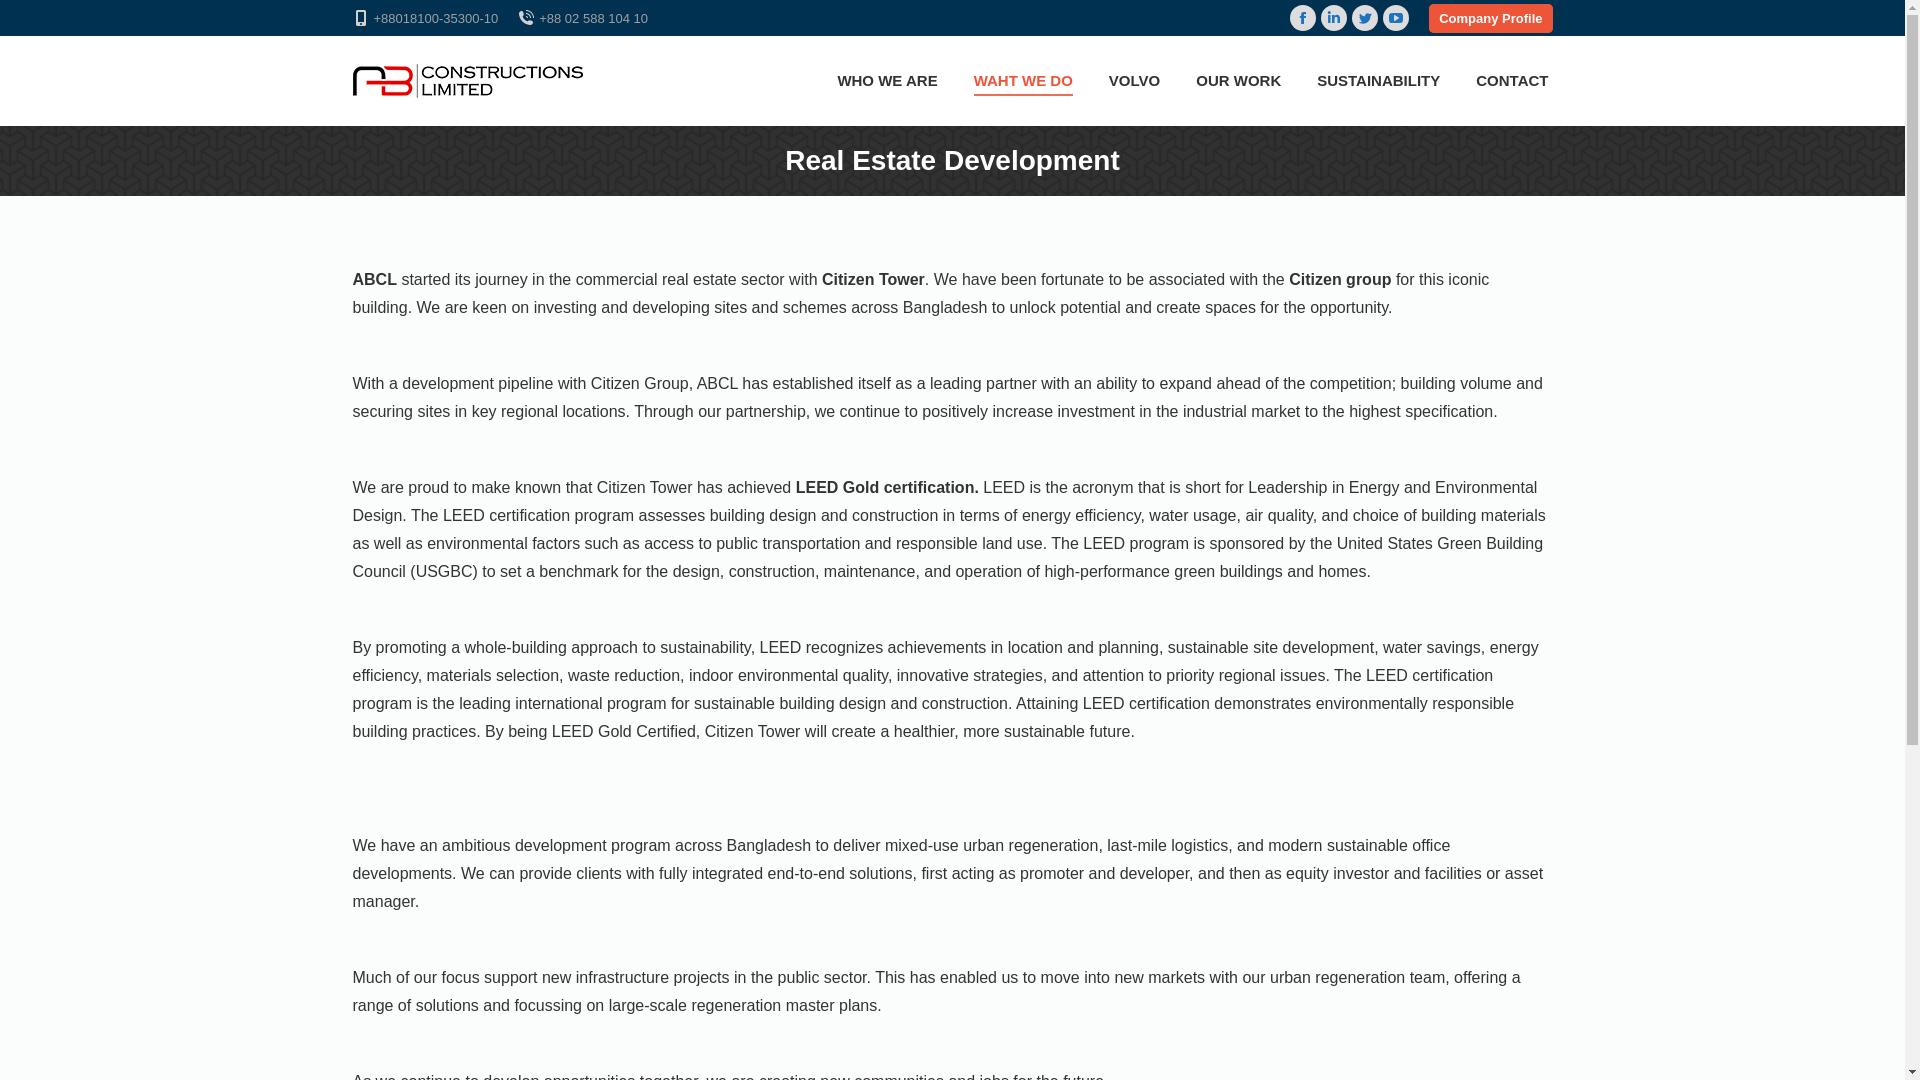 The image size is (1920, 1080). I want to click on Linkedin, so click(1334, 18).